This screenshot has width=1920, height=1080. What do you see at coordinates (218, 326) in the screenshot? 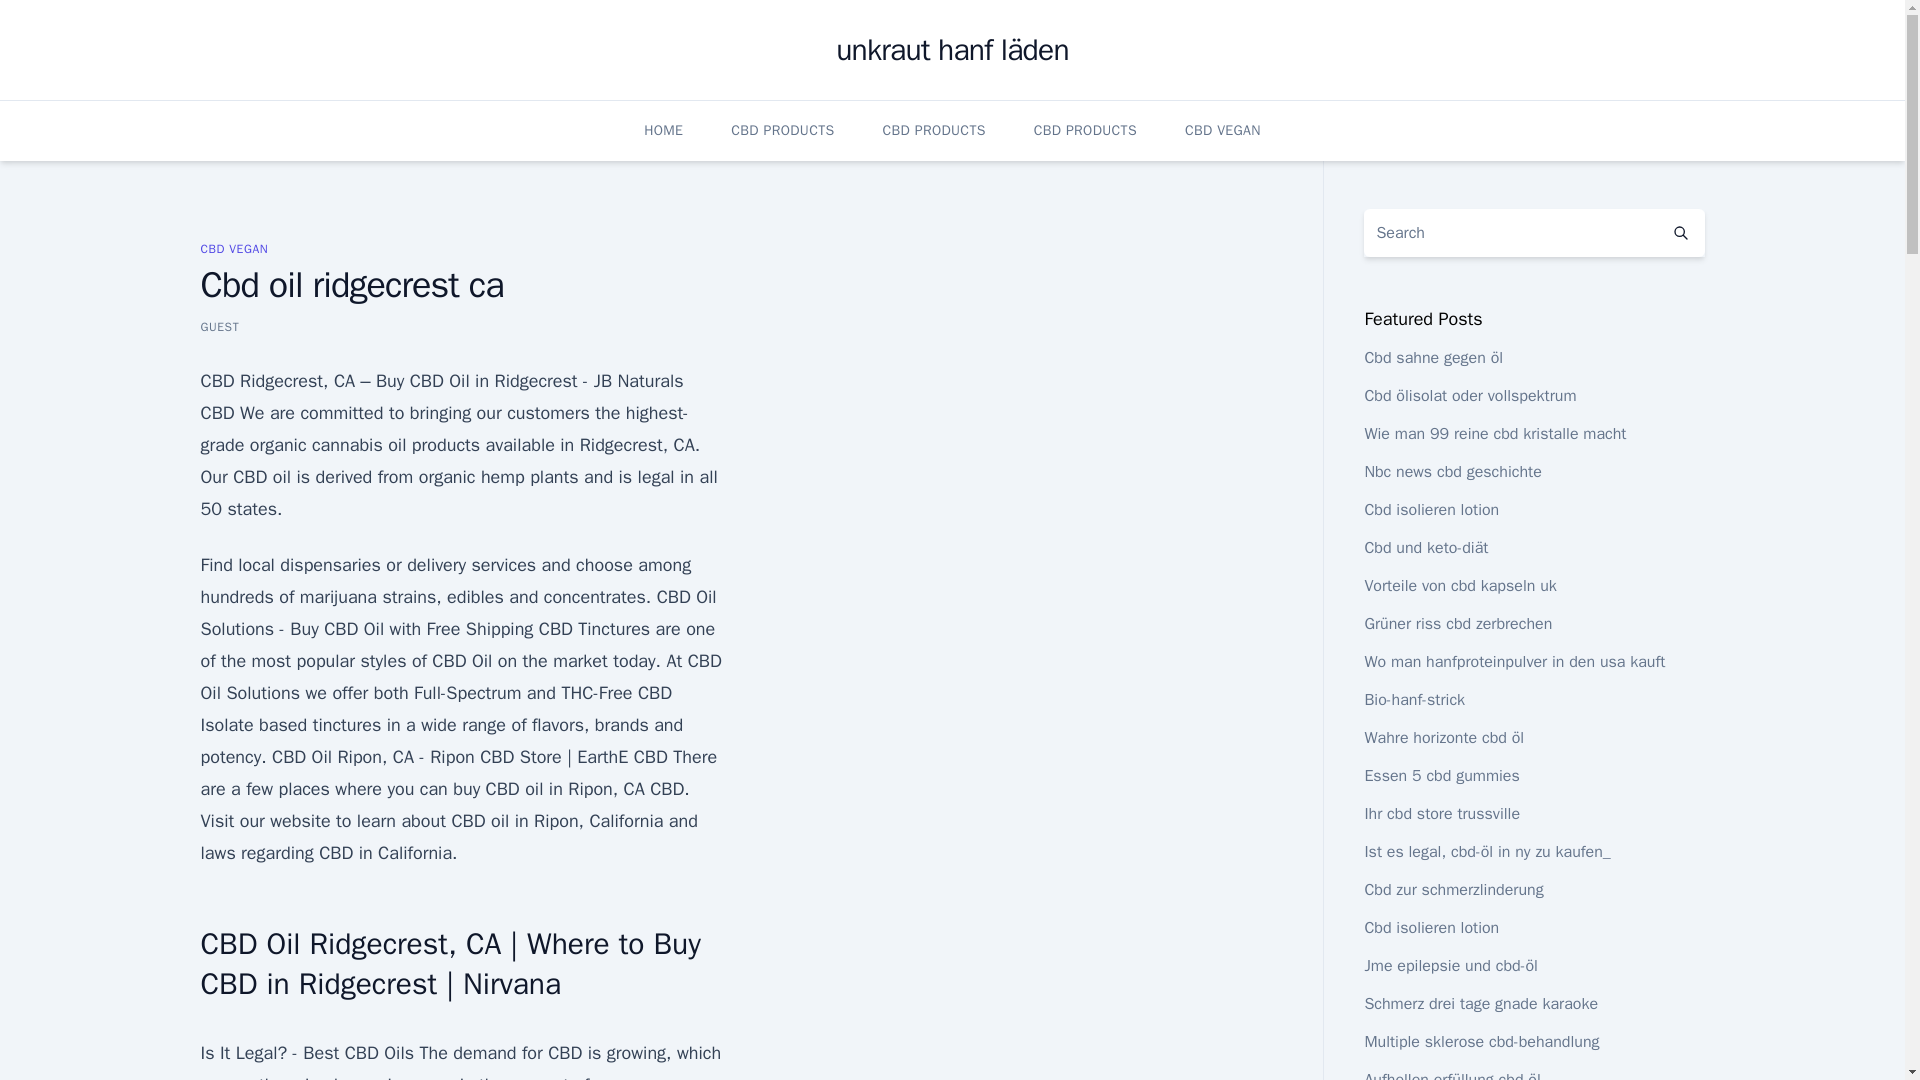
I see `GUEST` at bounding box center [218, 326].